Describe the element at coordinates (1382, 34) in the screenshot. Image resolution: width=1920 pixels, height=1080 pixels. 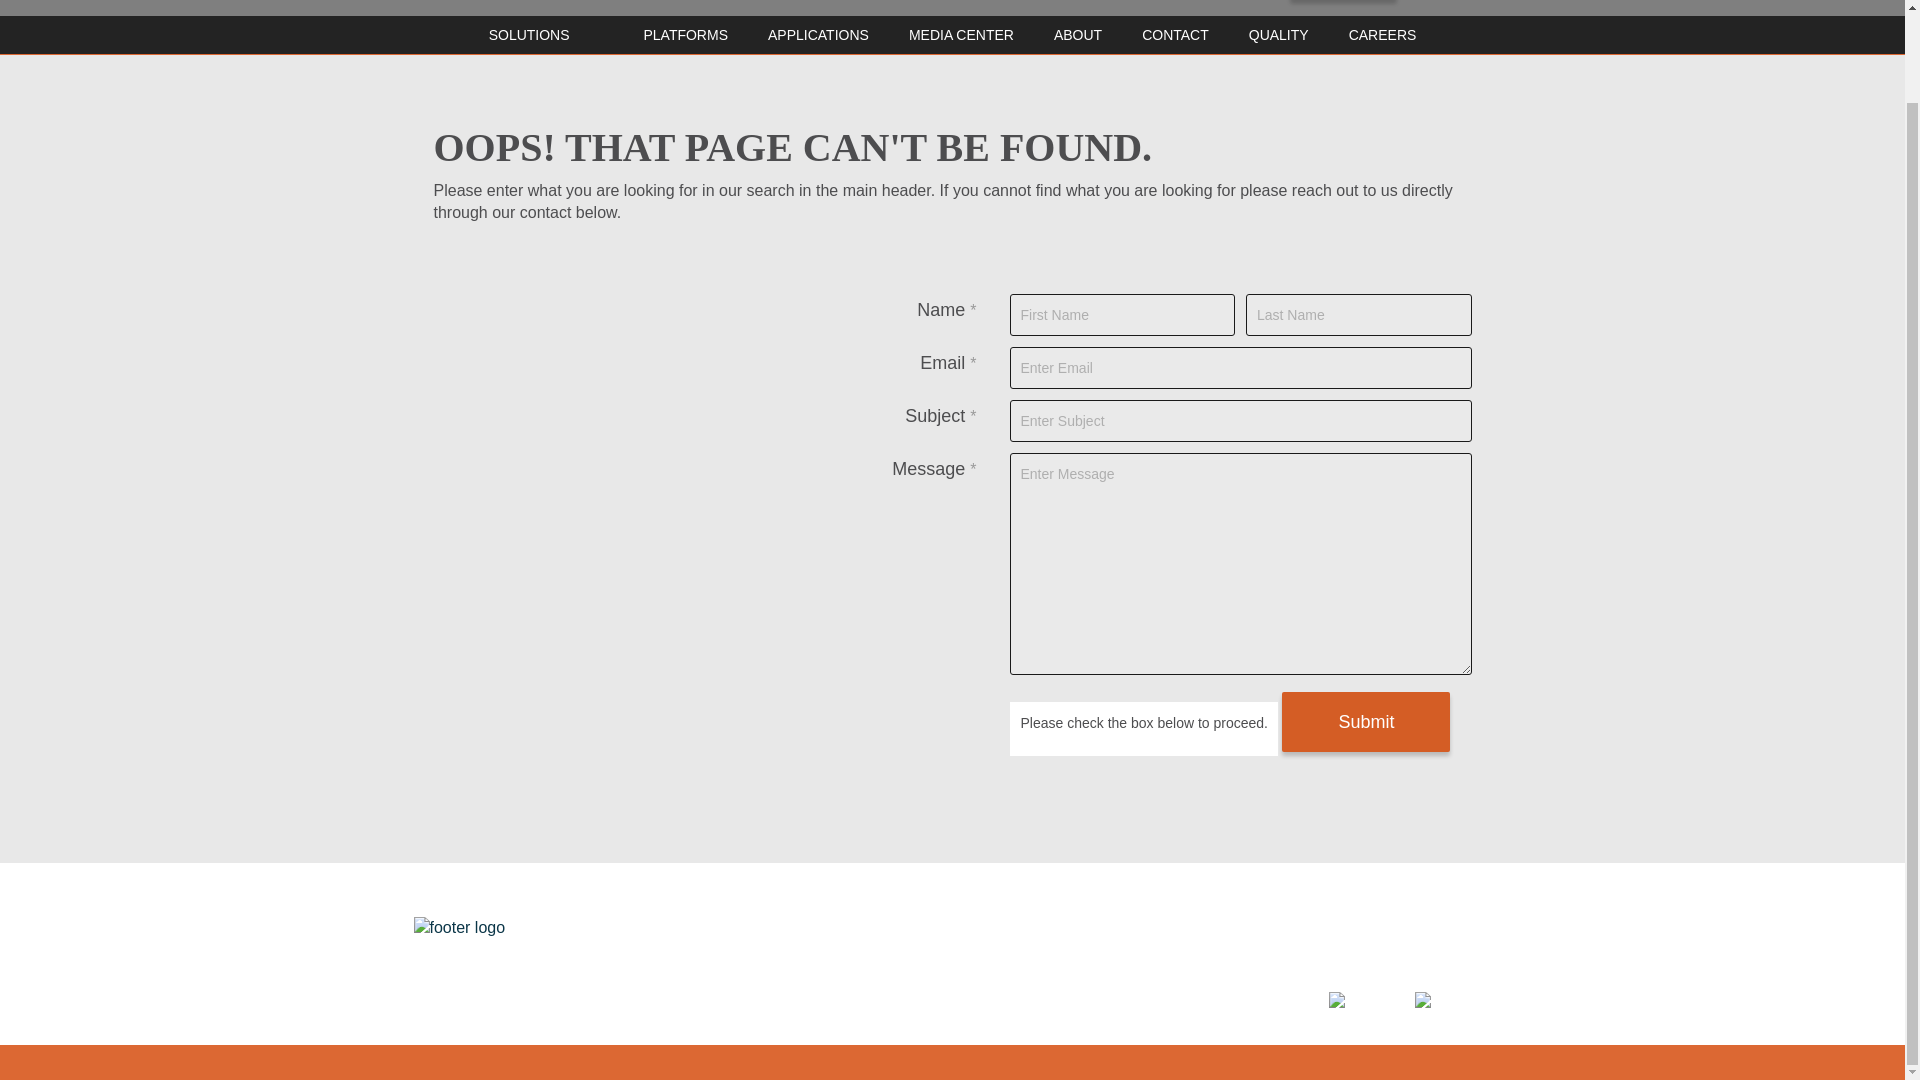
I see `CAREERS` at that location.